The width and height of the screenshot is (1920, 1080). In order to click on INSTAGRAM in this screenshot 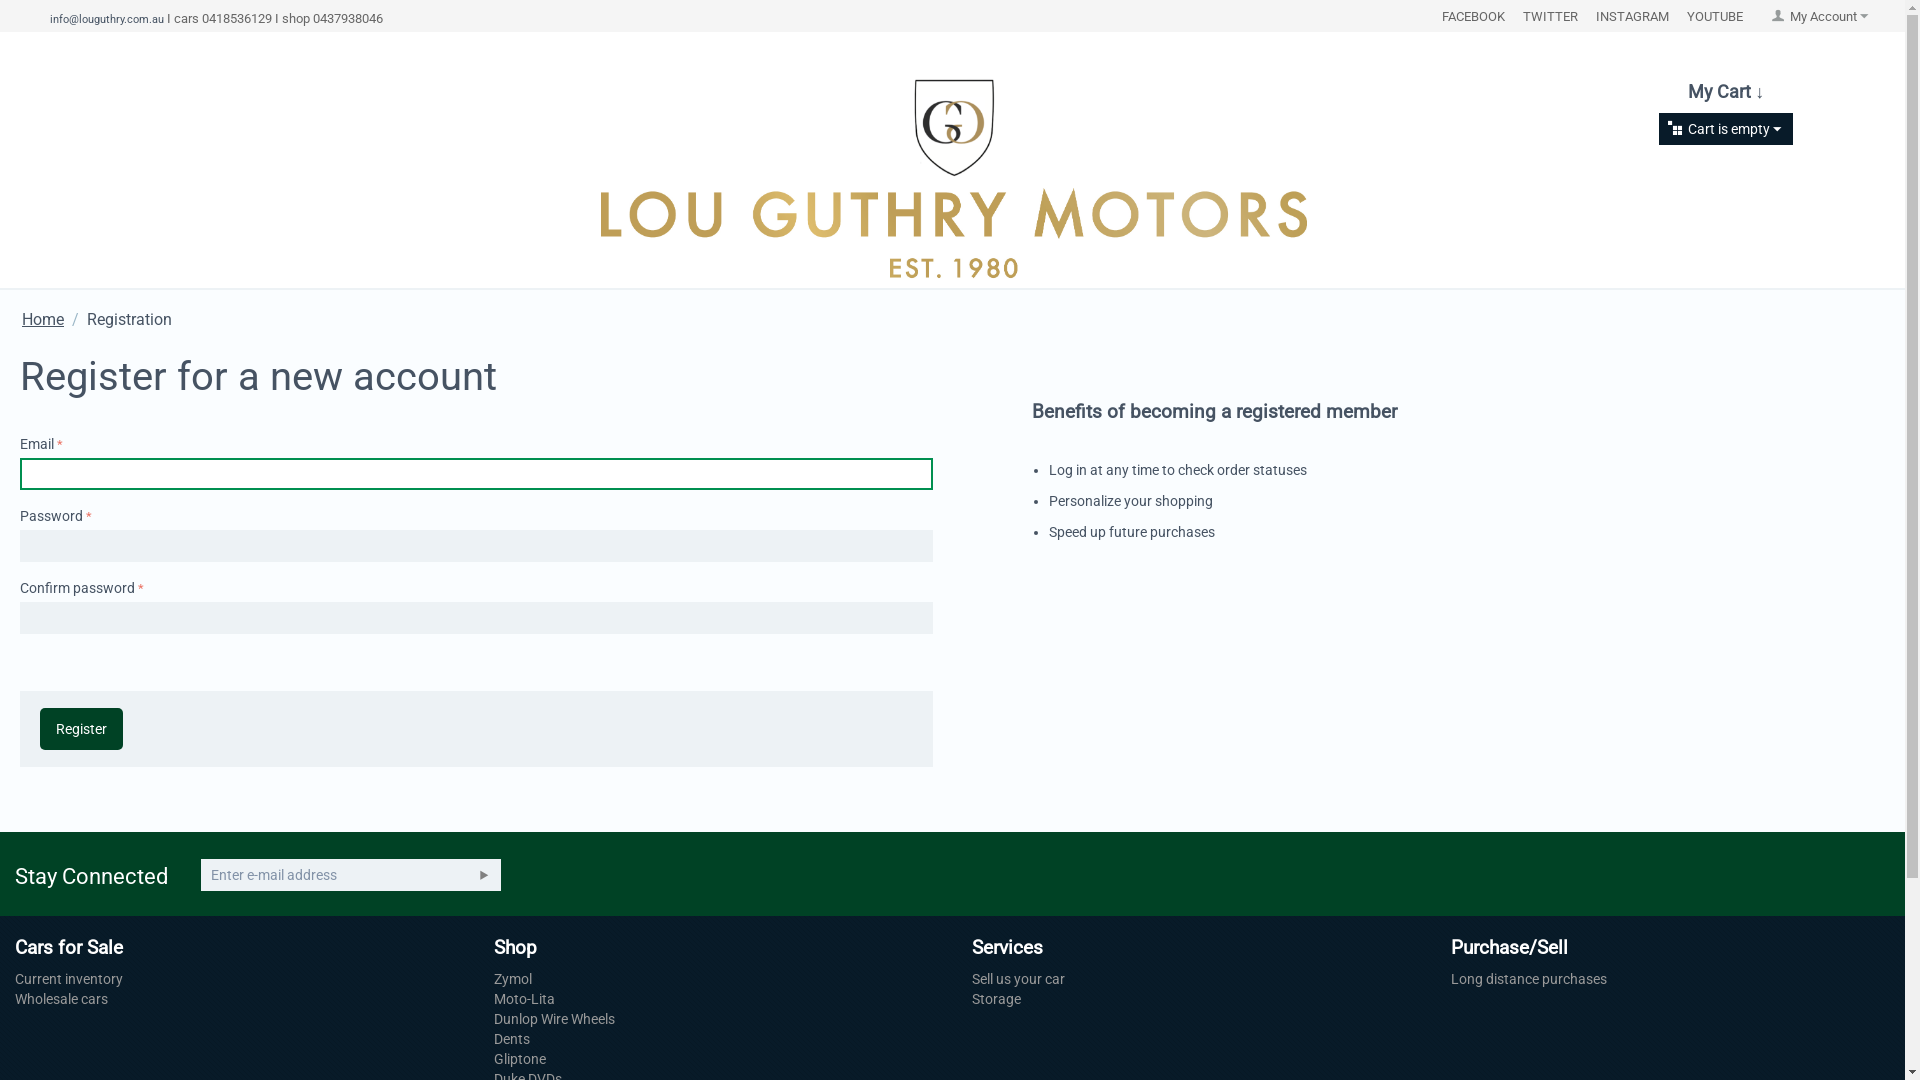, I will do `click(1632, 16)`.